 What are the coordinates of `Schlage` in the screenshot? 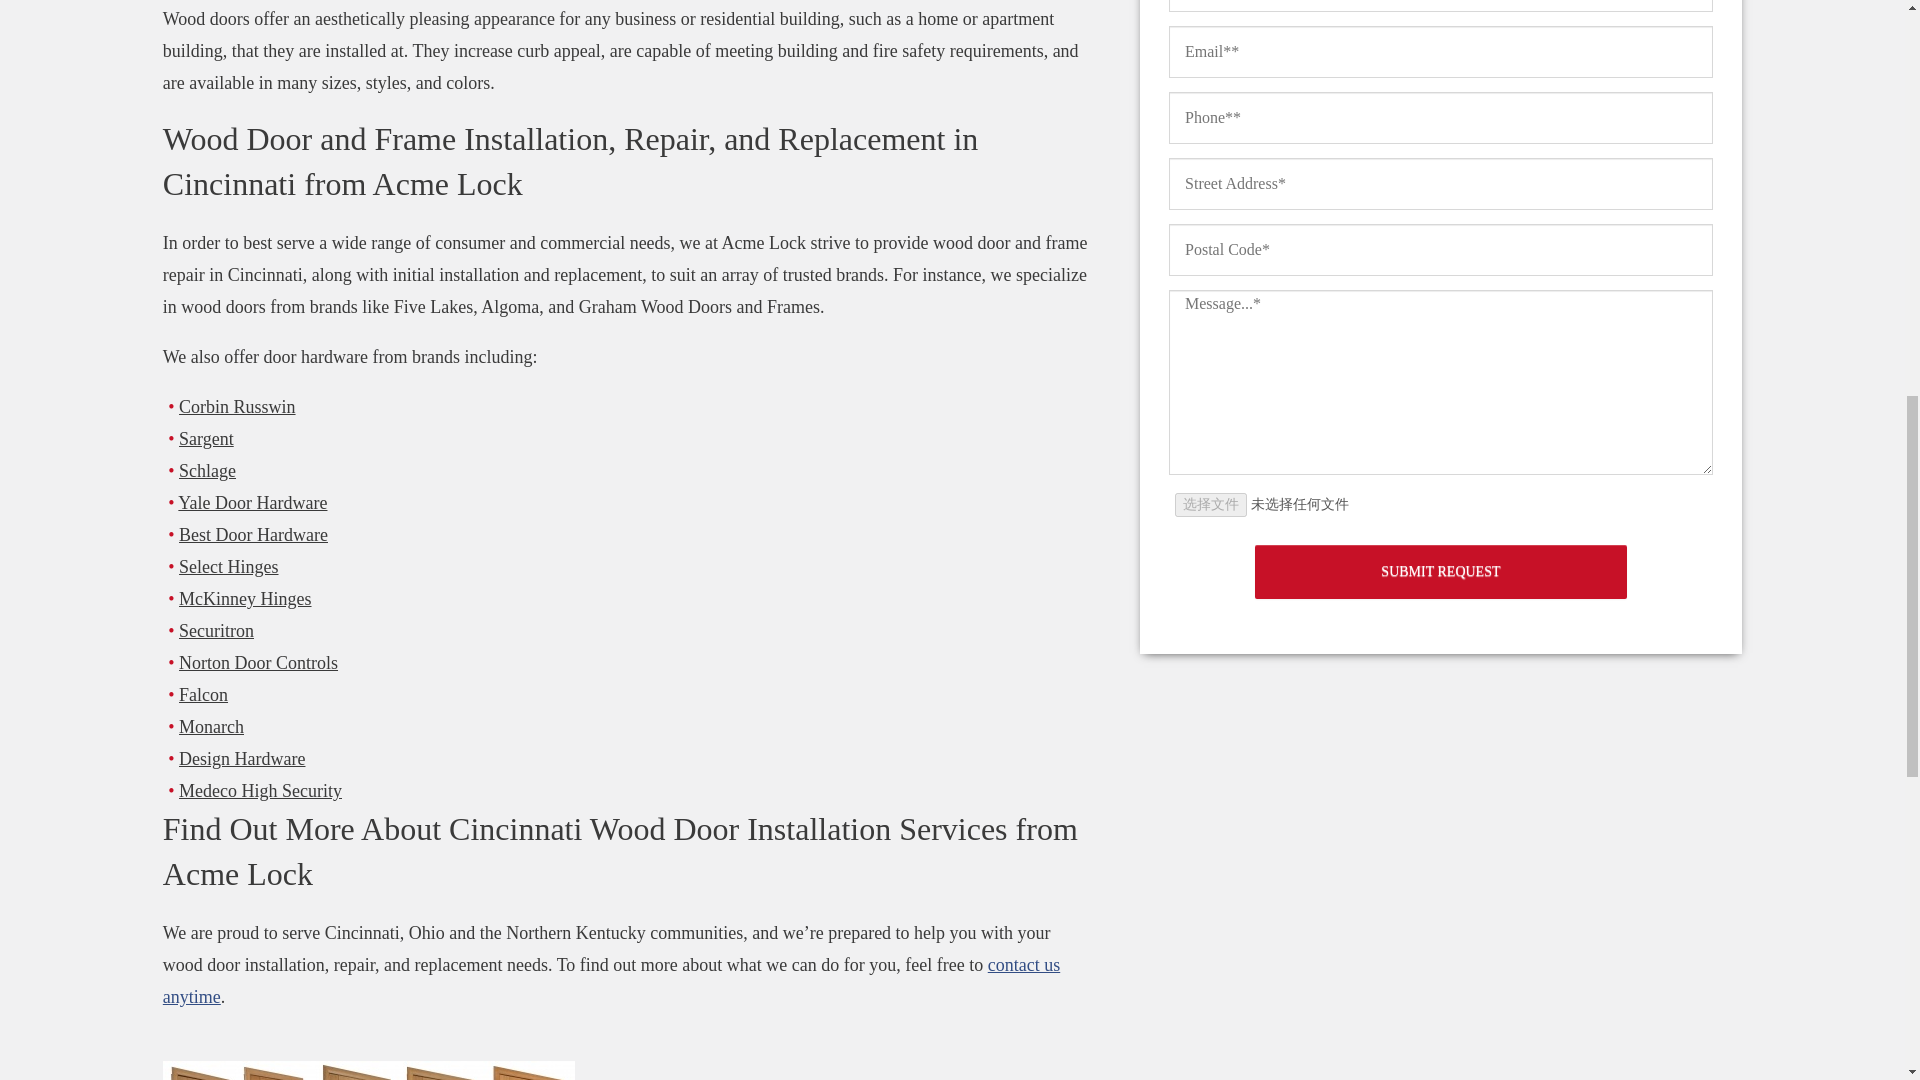 It's located at (207, 470).